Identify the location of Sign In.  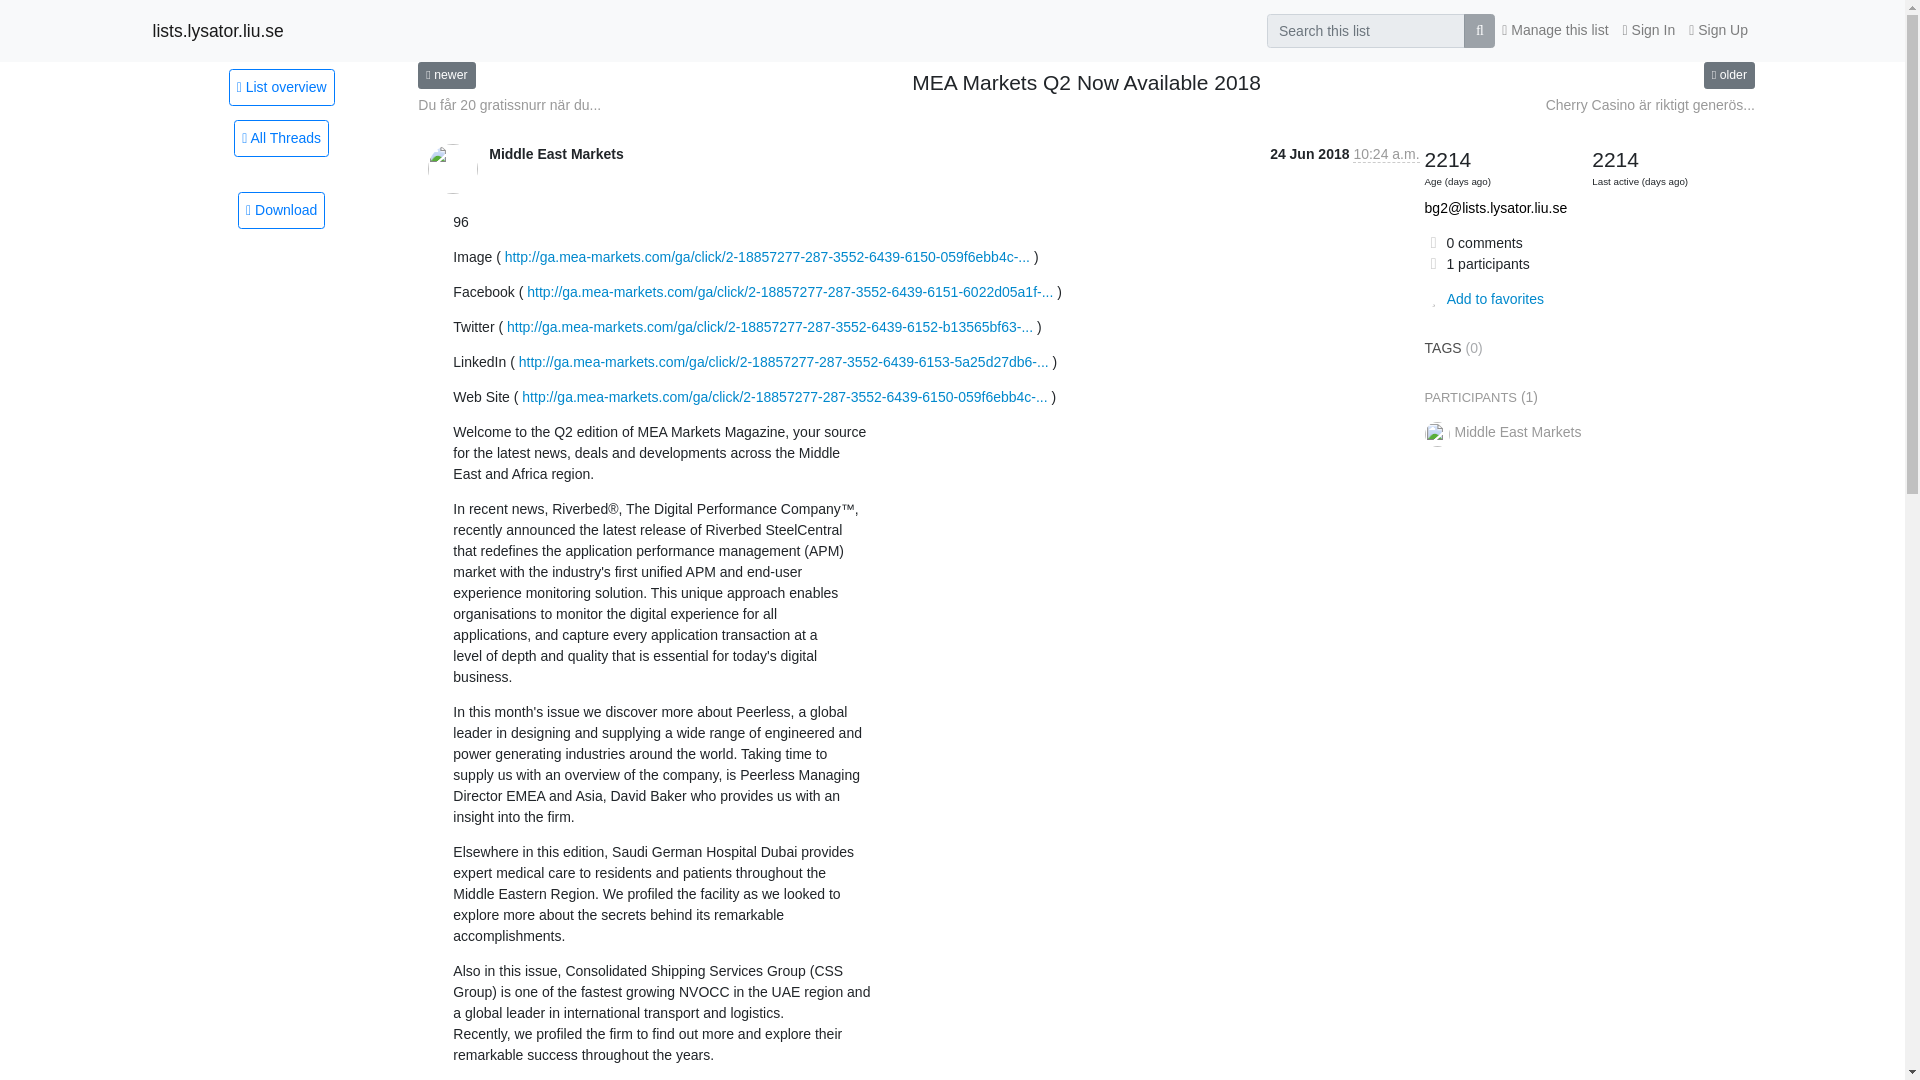
(1650, 30).